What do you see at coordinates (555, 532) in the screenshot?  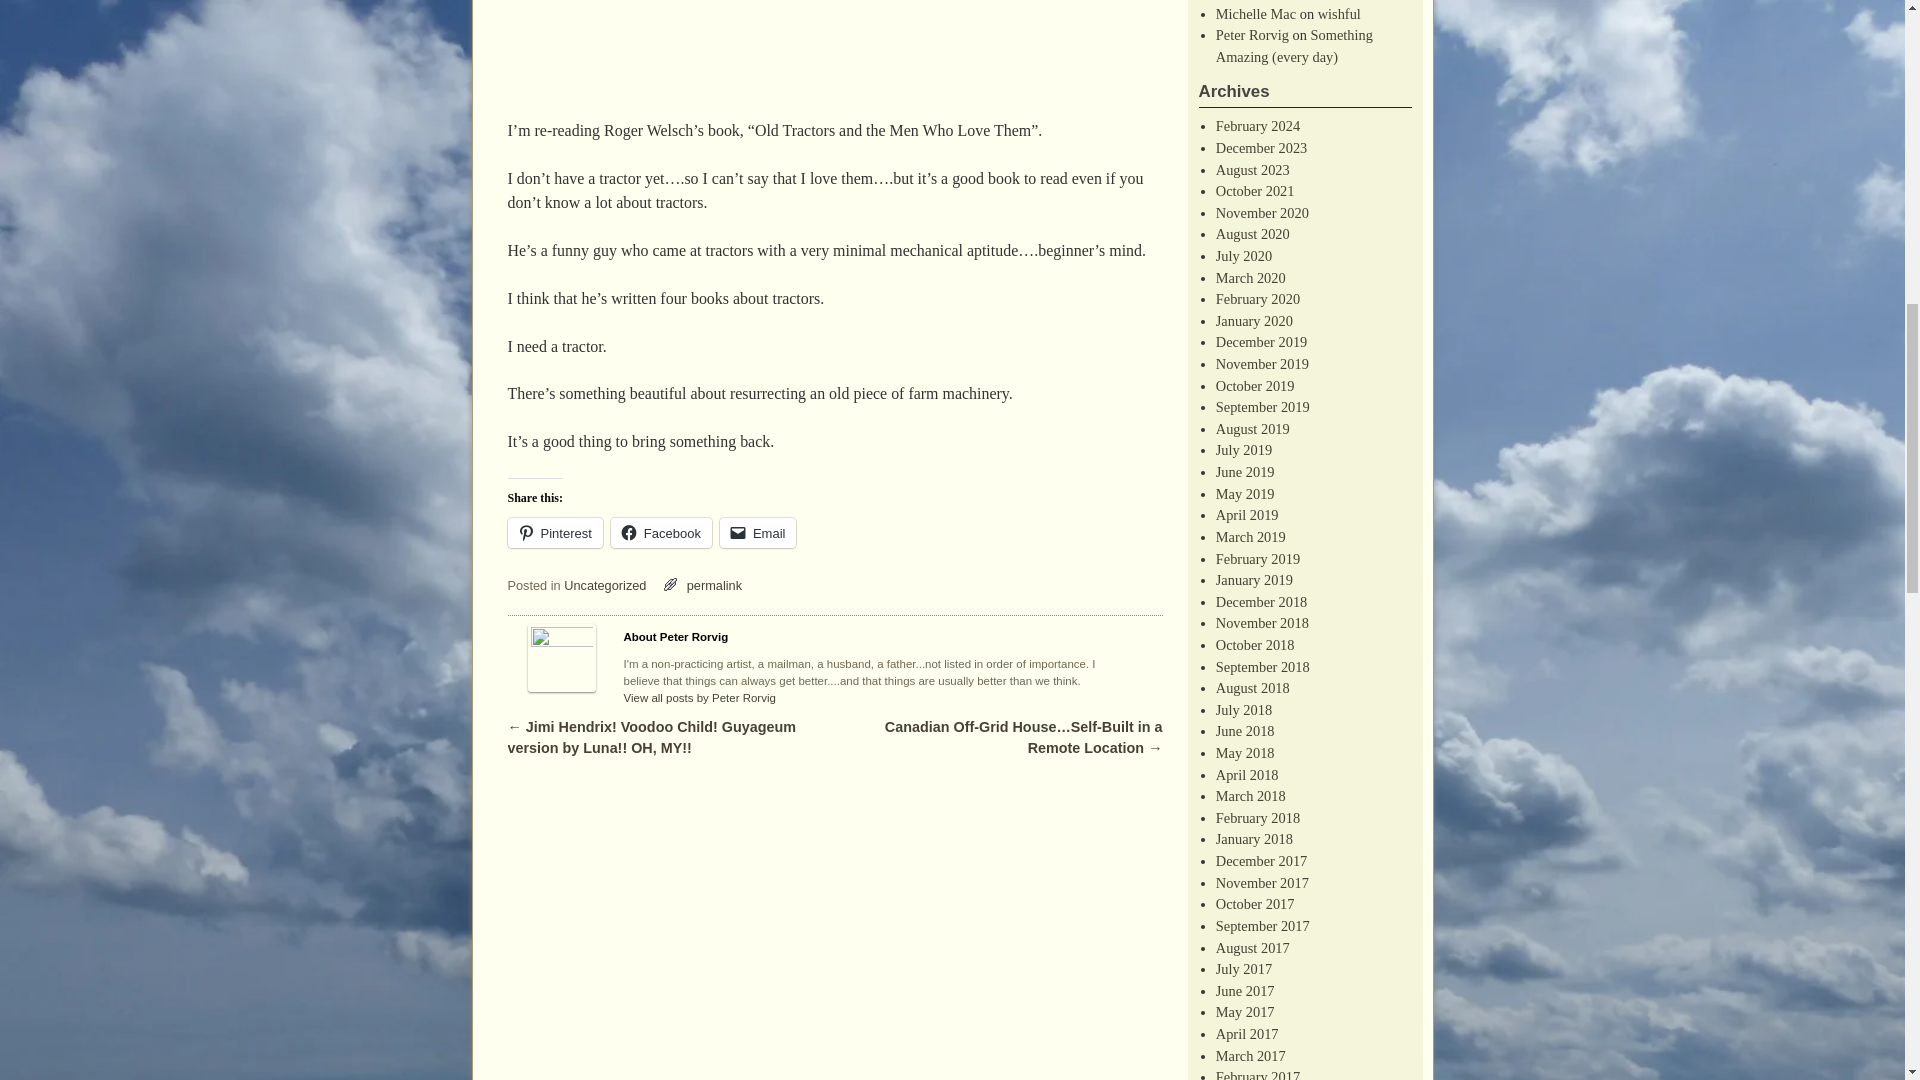 I see `Pinterest` at bounding box center [555, 532].